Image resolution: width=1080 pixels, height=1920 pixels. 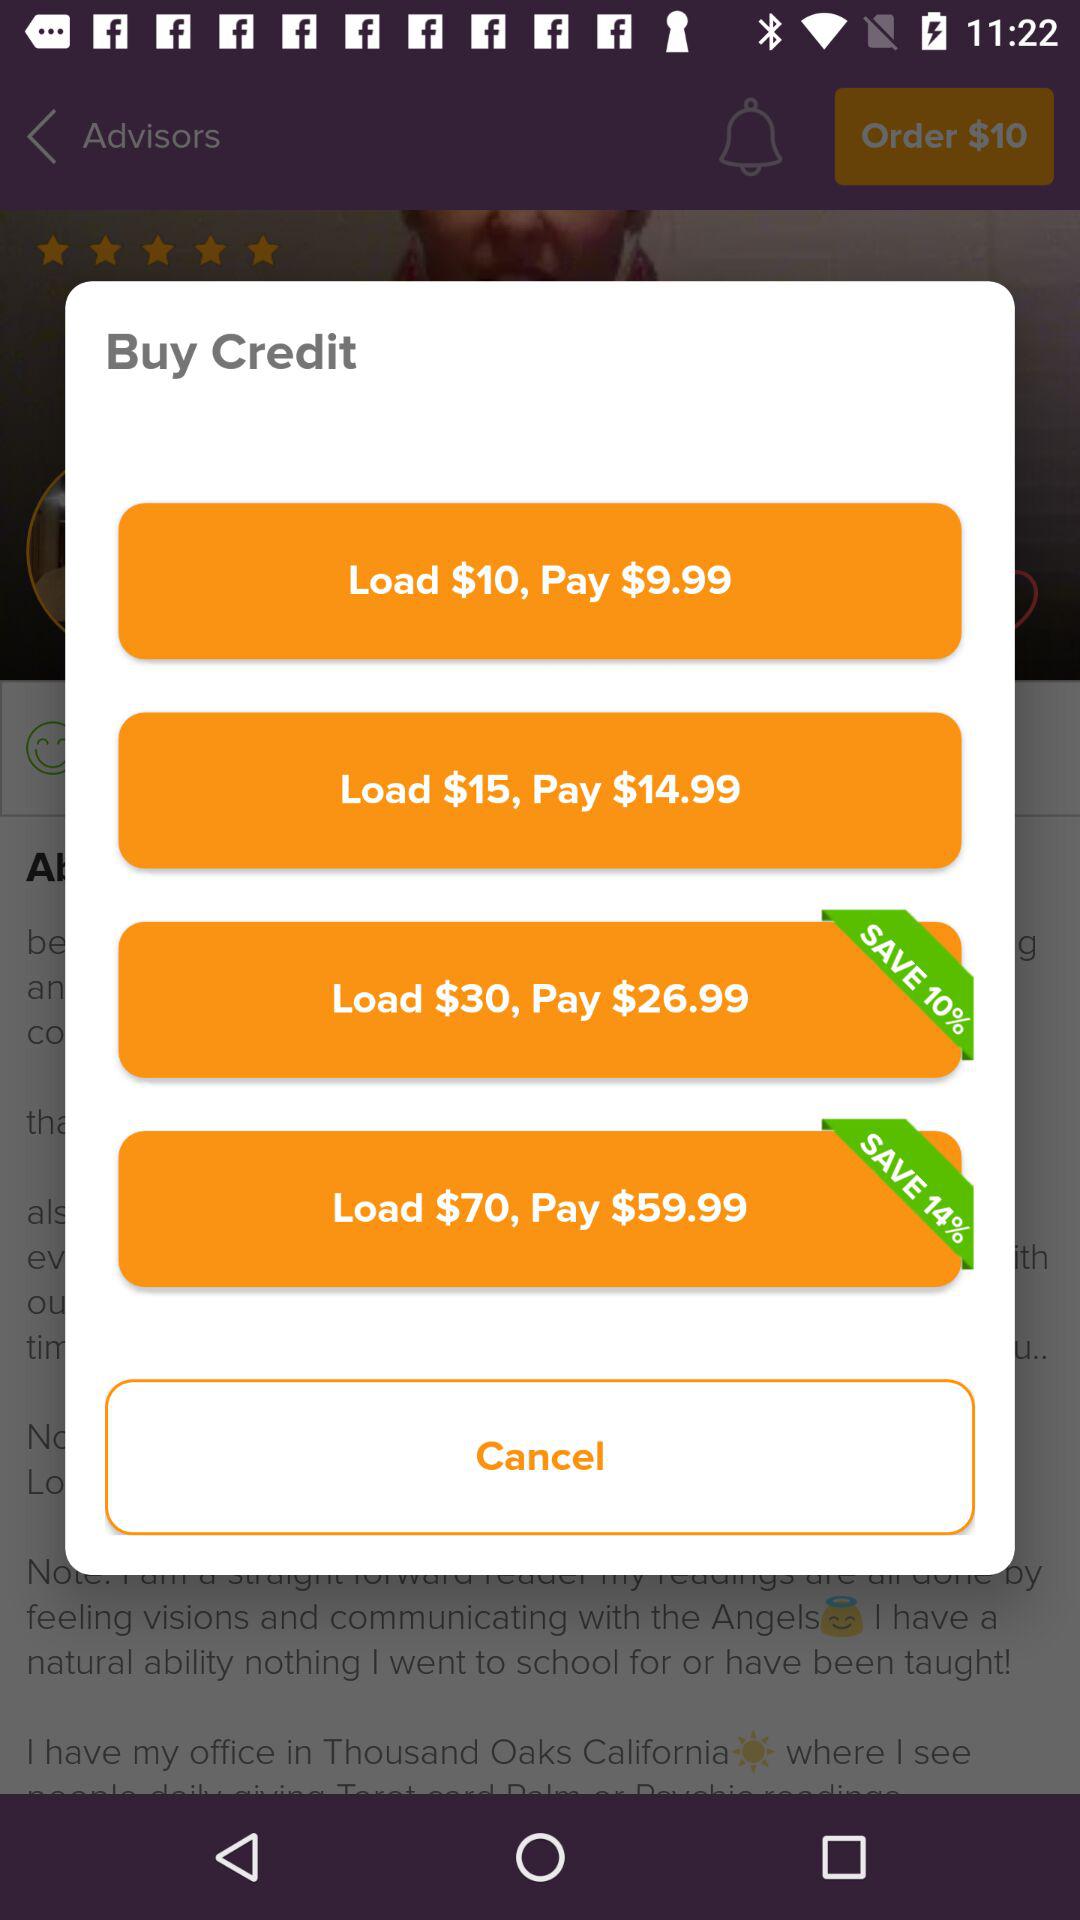 I want to click on open cancel icon, so click(x=540, y=1457).